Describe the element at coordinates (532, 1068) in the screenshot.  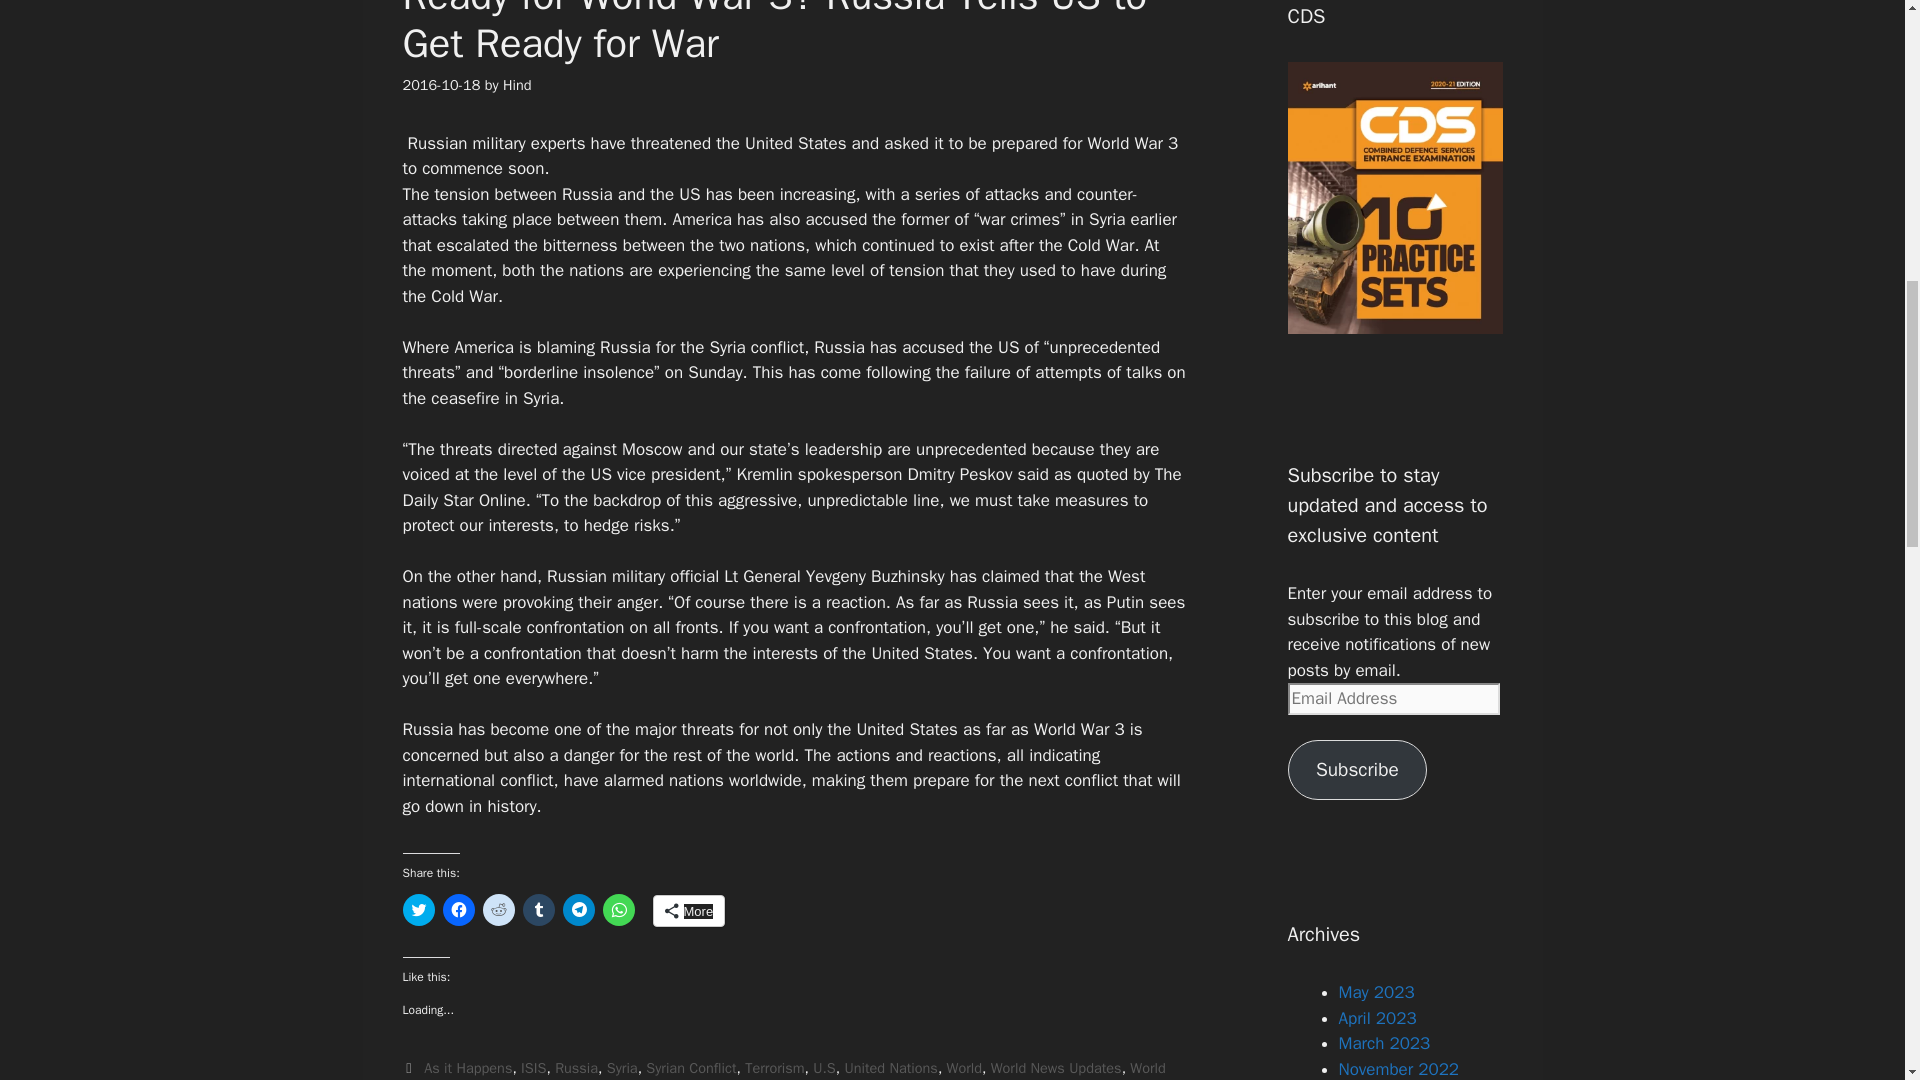
I see `ISIS` at that location.